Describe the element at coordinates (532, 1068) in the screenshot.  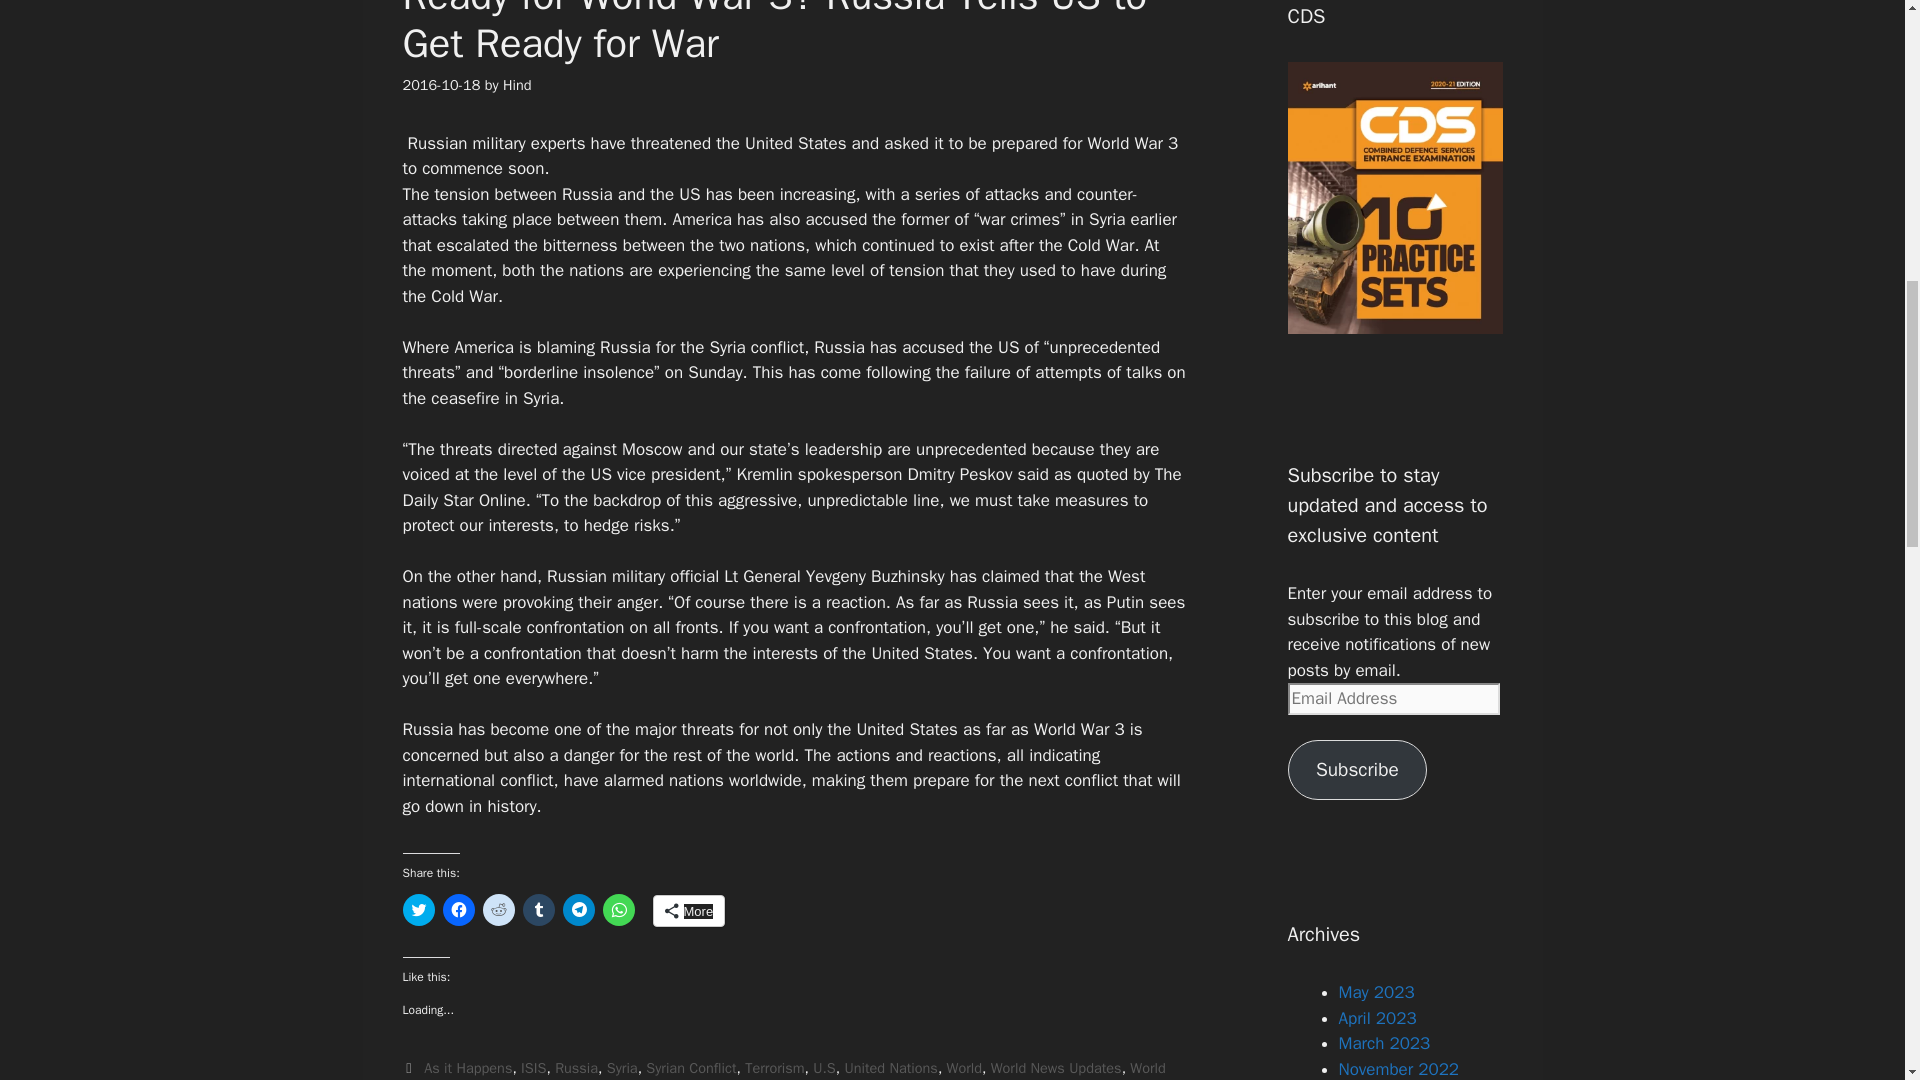
I see `ISIS` at that location.